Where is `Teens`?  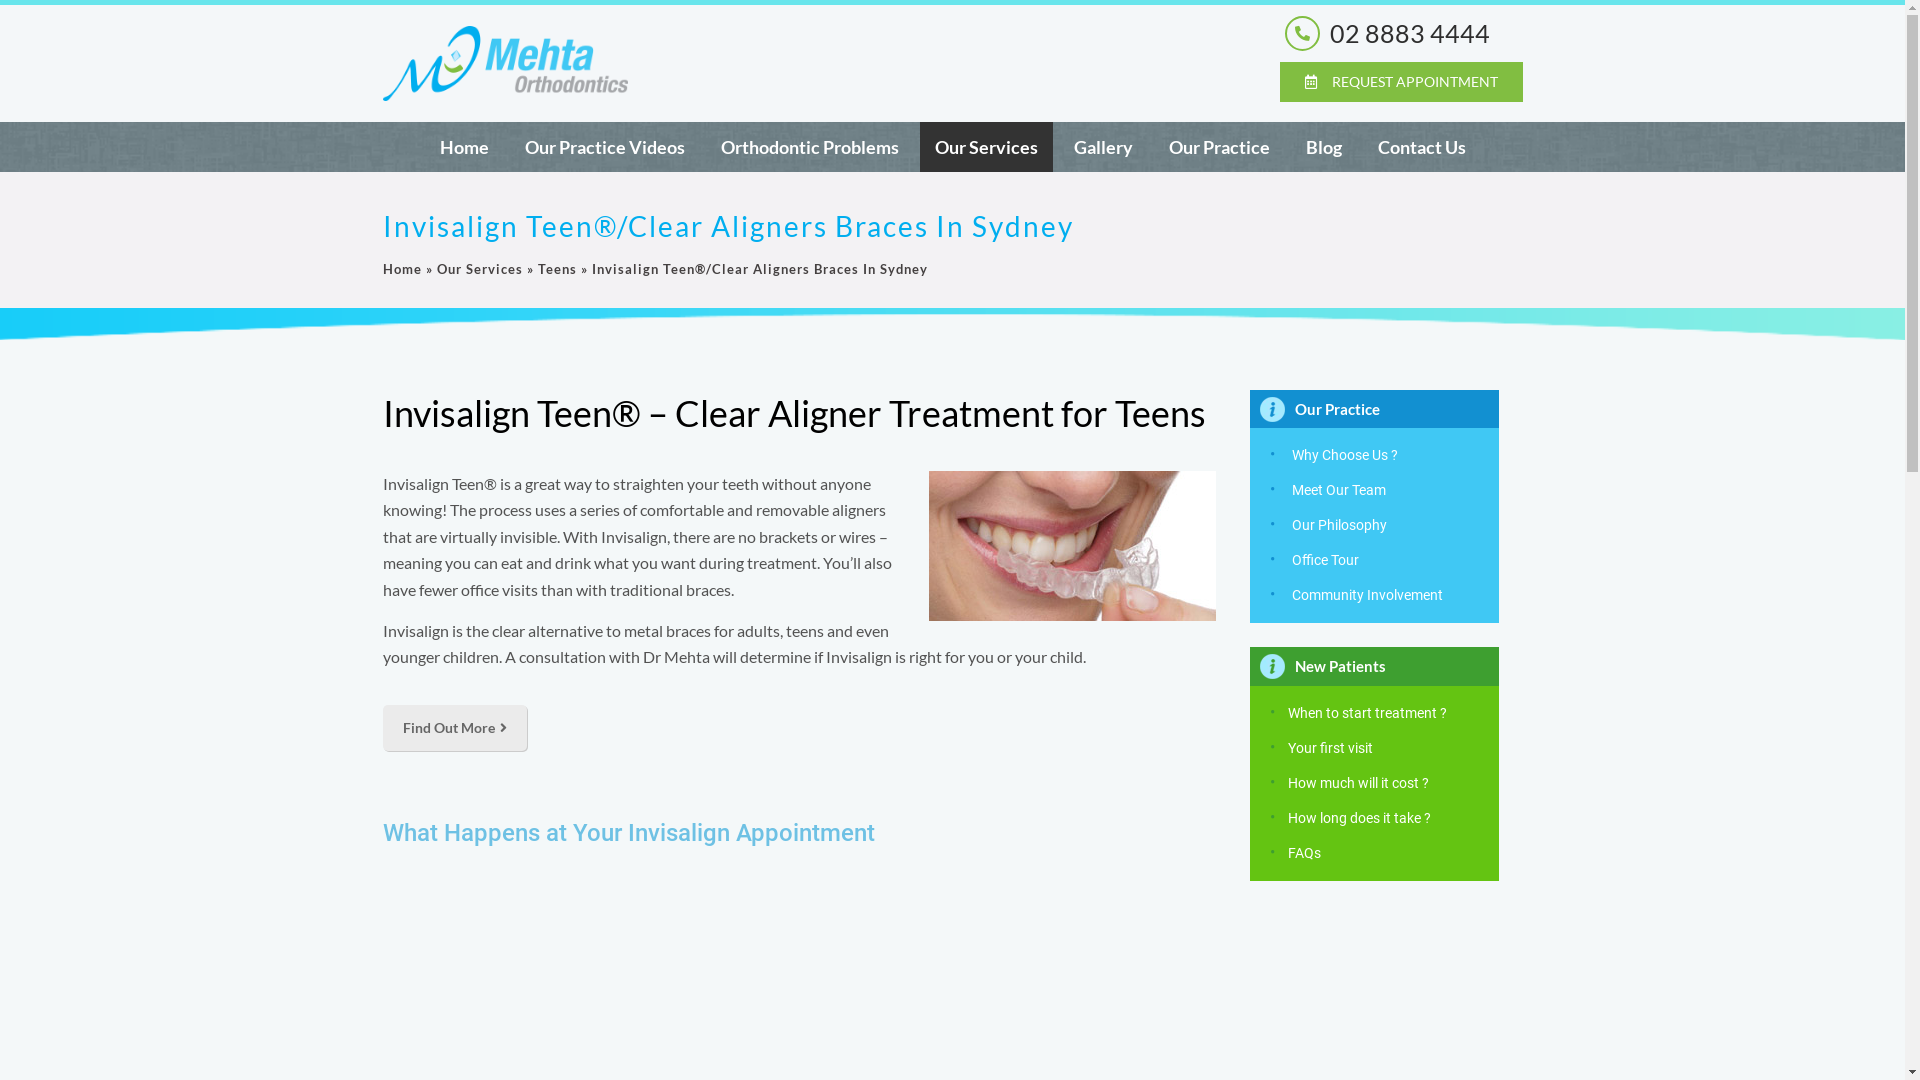 Teens is located at coordinates (558, 269).